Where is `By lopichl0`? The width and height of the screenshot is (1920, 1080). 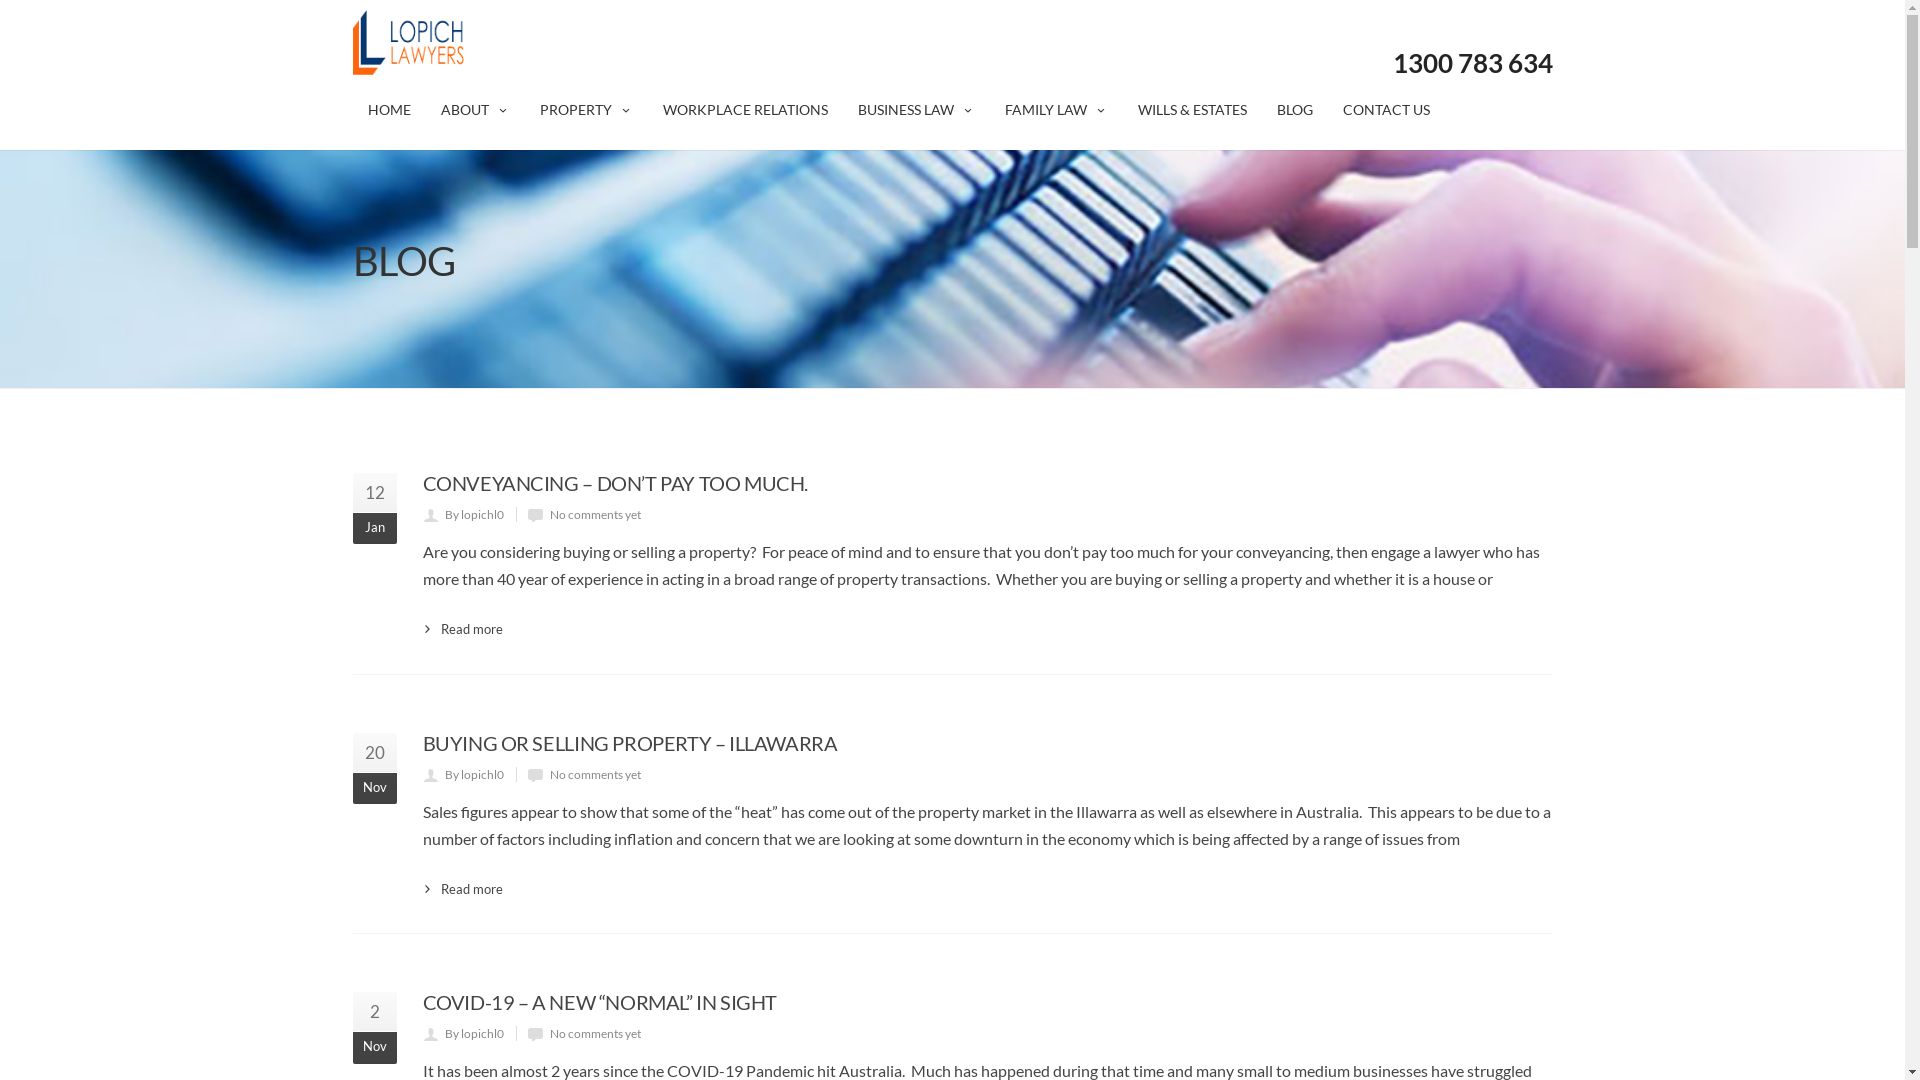 By lopichl0 is located at coordinates (474, 514).